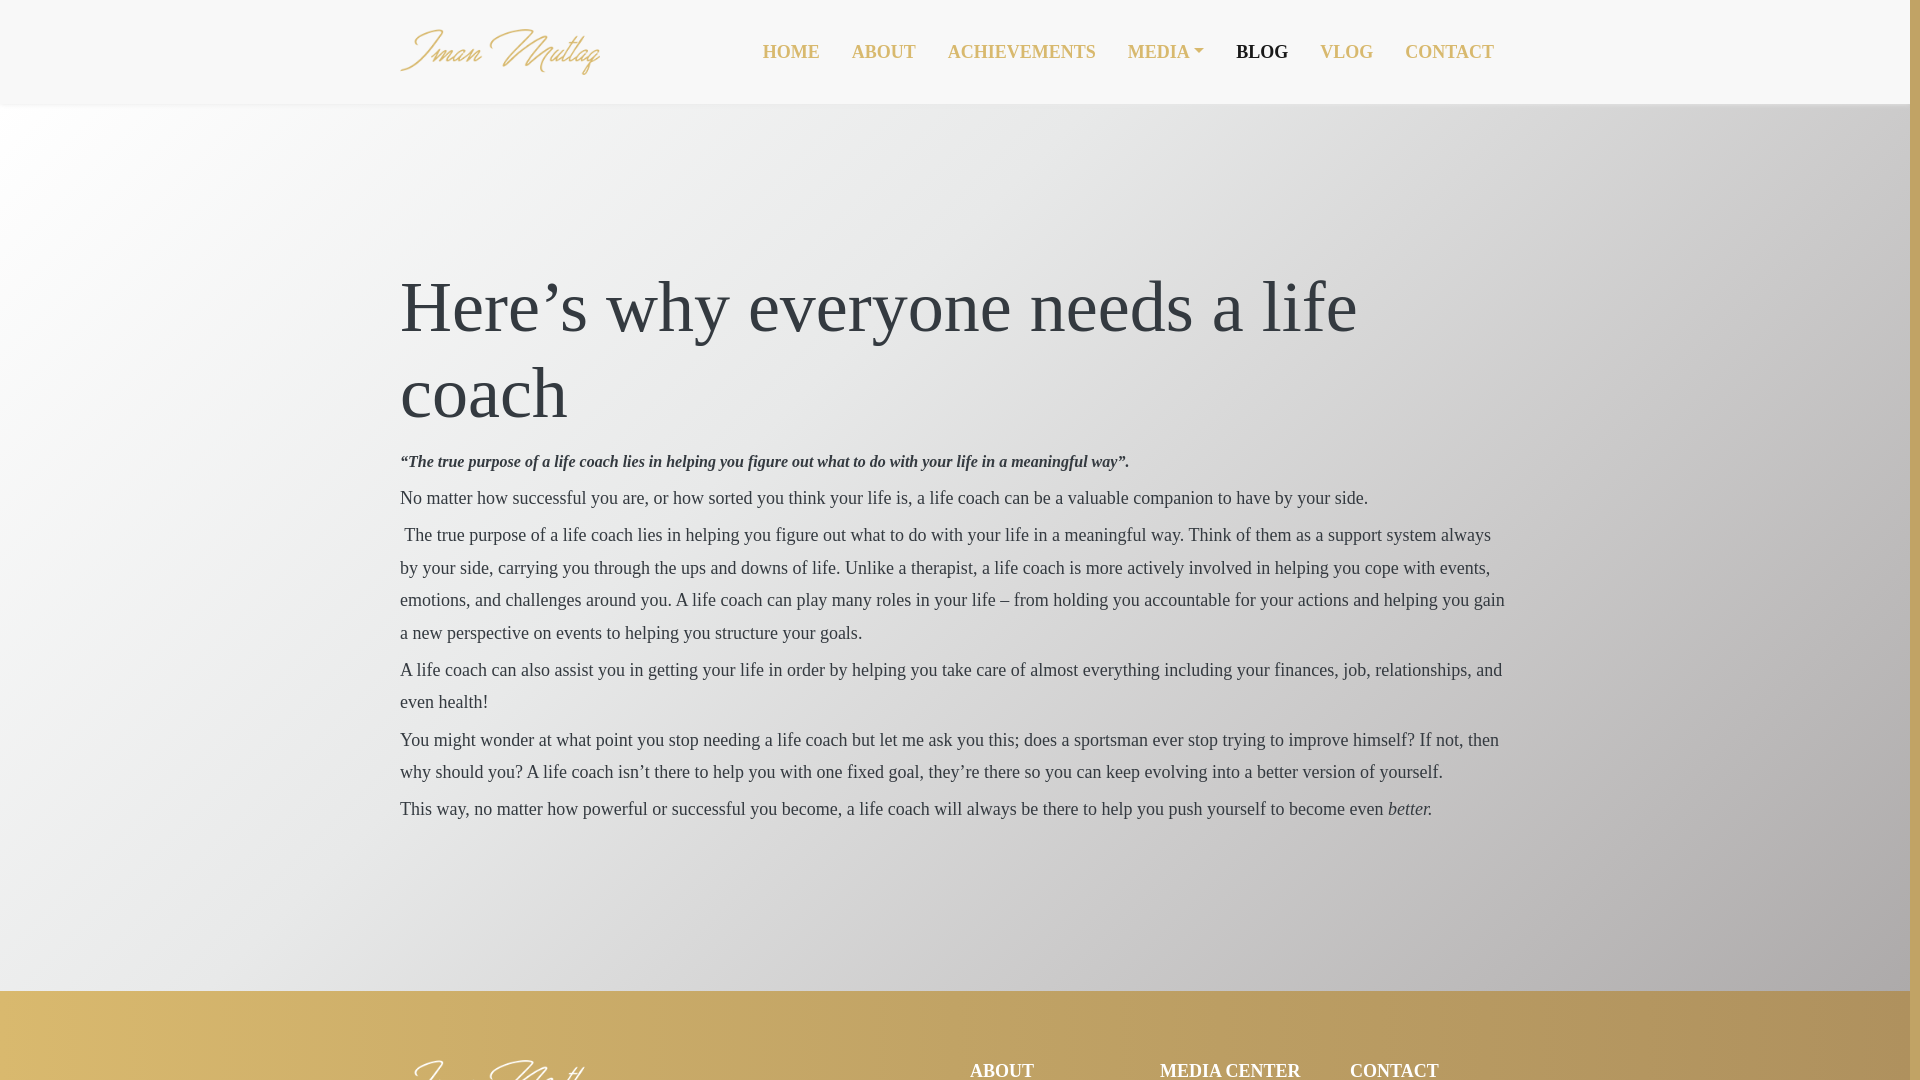 The image size is (1920, 1080). I want to click on CONTACT, so click(1448, 52).